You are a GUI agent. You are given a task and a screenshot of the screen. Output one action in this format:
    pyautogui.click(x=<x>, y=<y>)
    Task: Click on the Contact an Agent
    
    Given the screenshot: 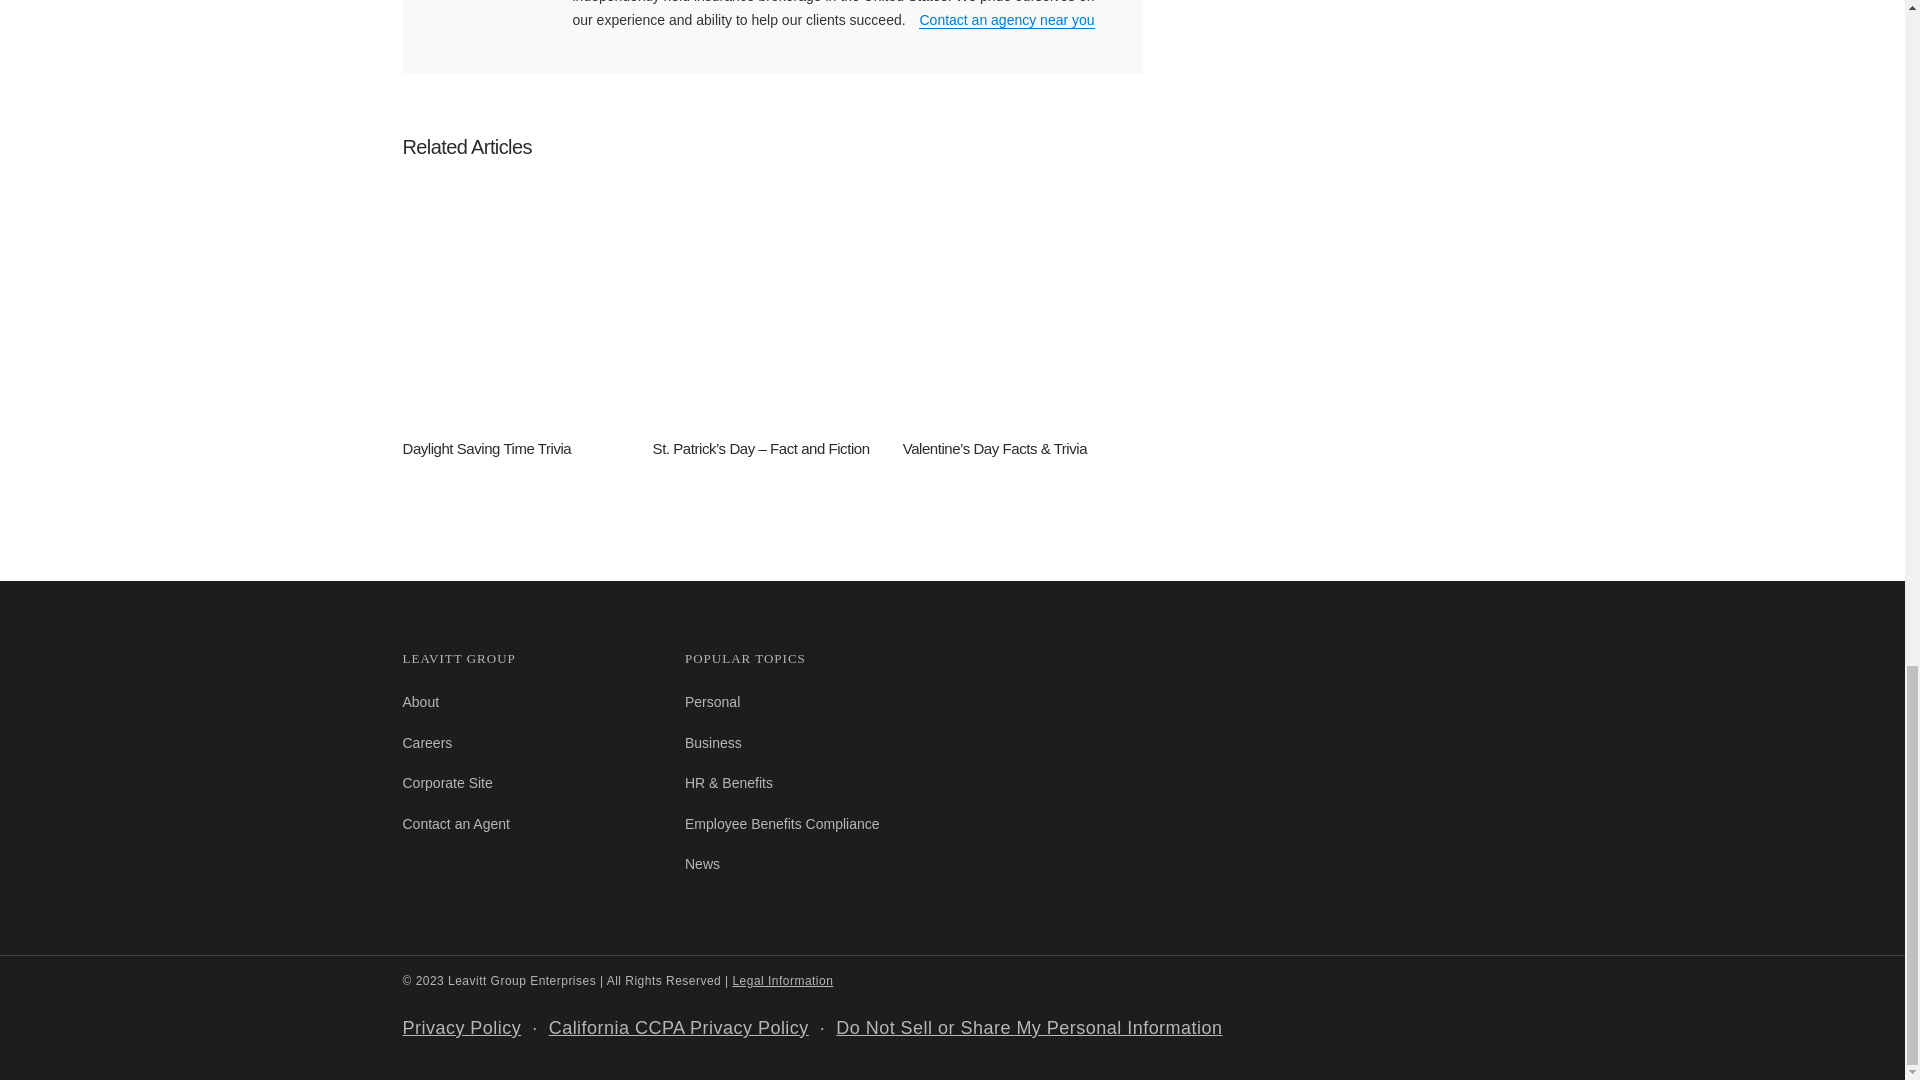 What is the action you would take?
    pyautogui.click(x=454, y=824)
    